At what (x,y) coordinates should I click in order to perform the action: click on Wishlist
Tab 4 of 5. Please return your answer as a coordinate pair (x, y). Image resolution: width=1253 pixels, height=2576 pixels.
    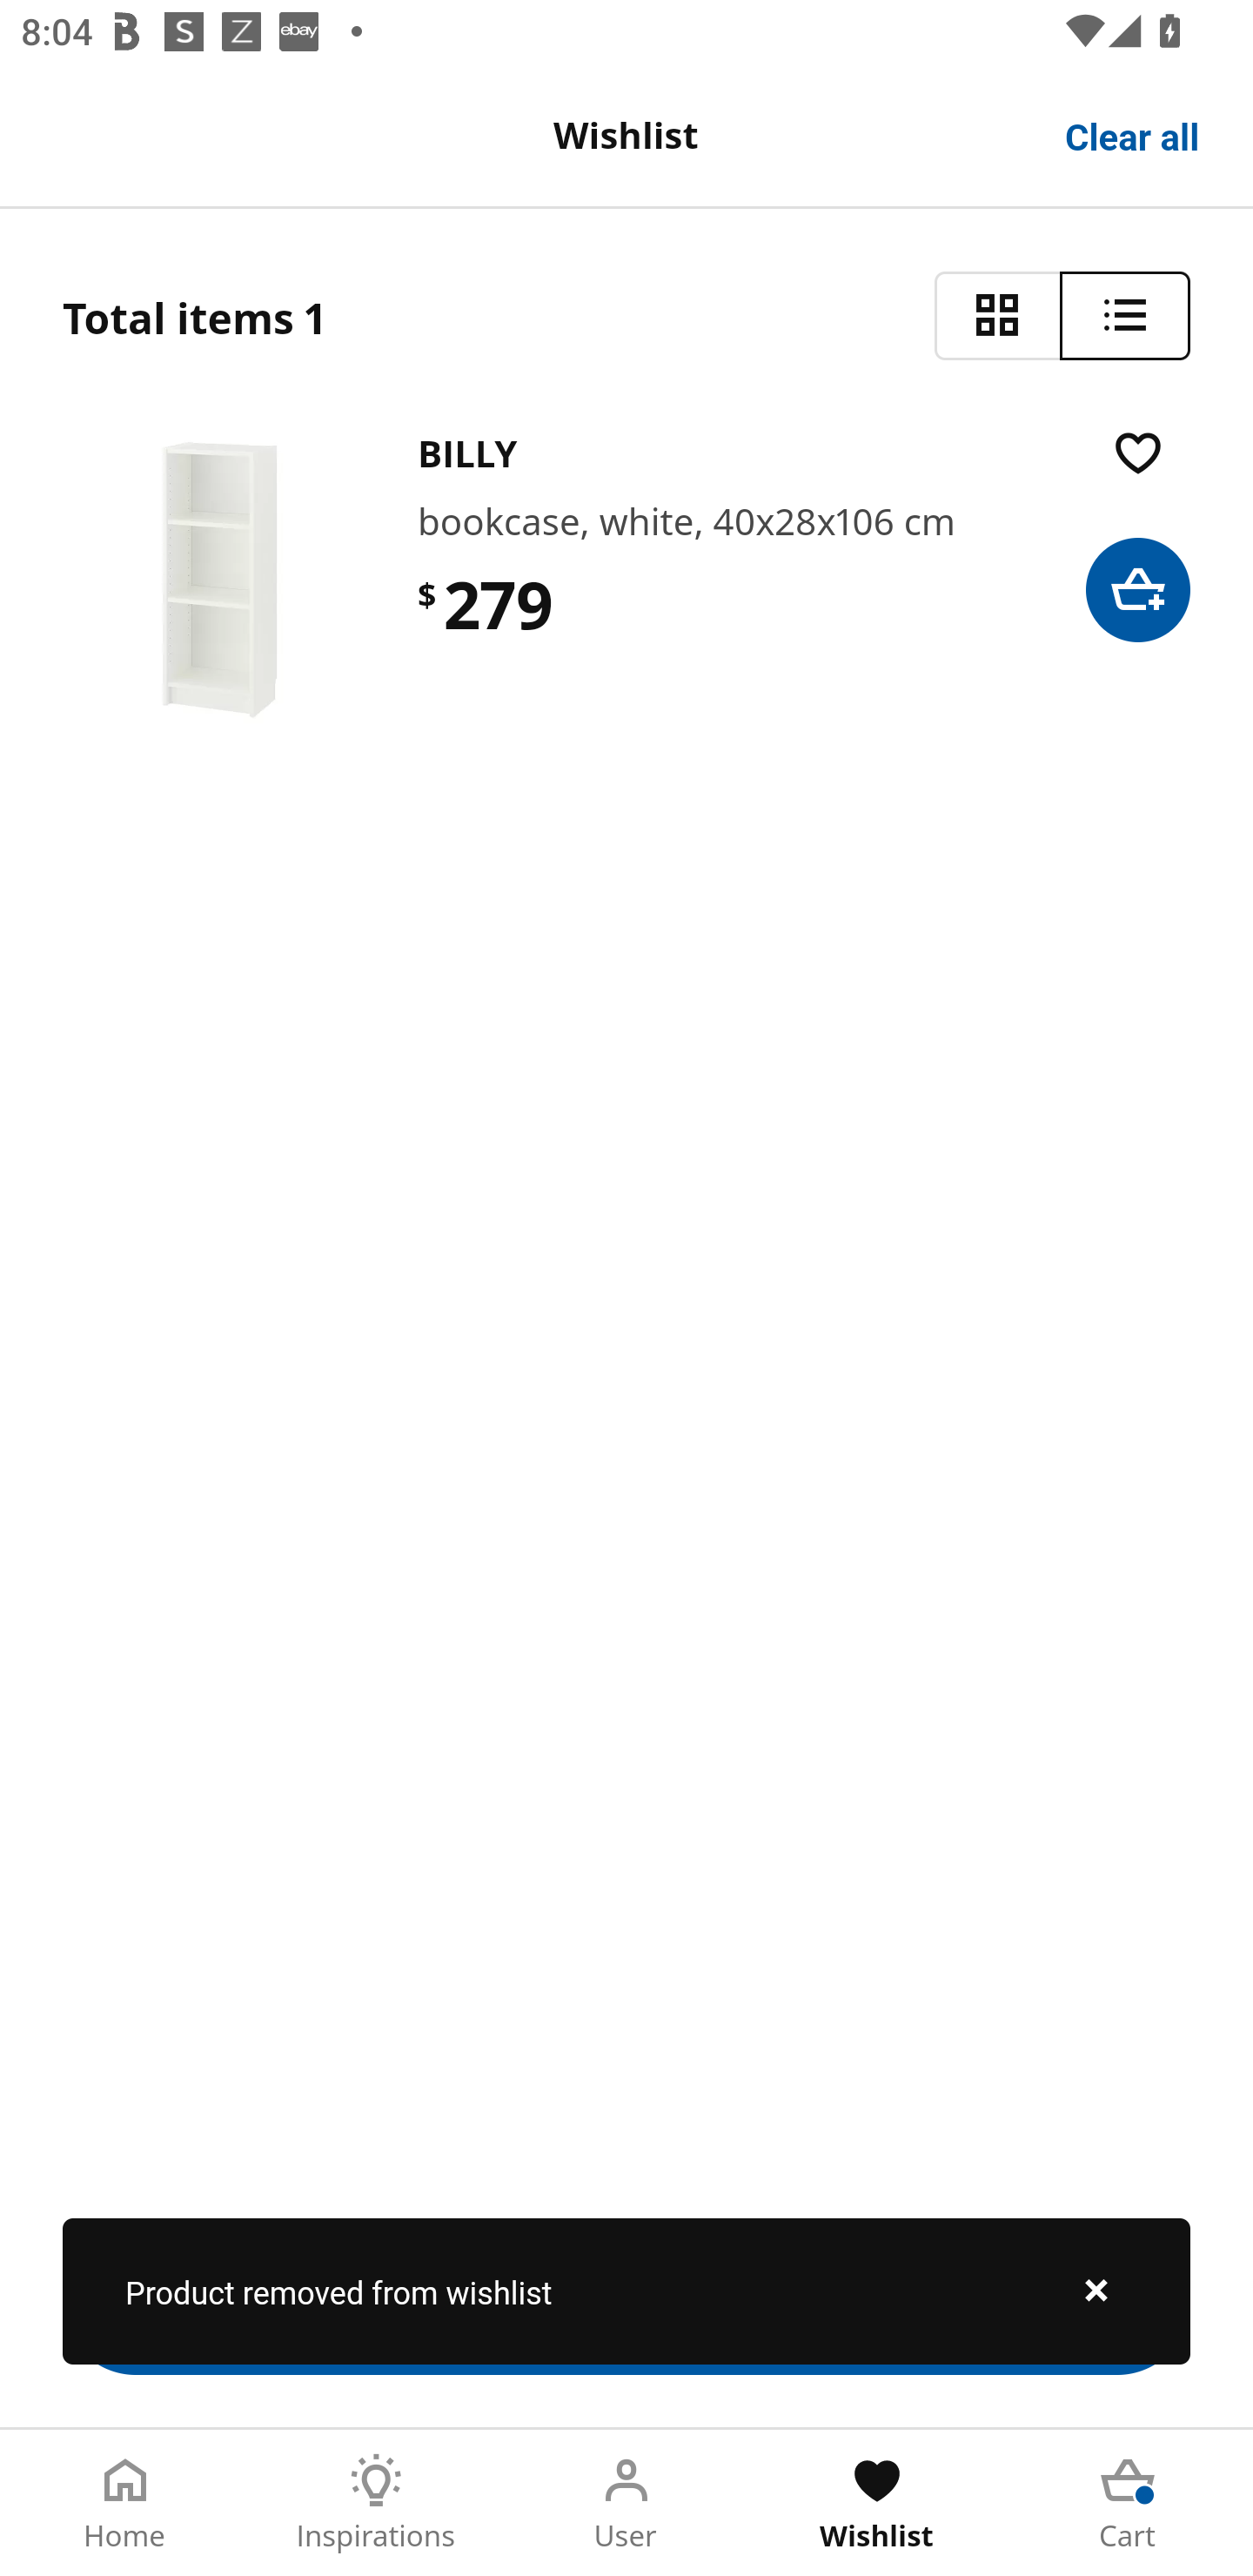
    Looking at the image, I should click on (877, 2503).